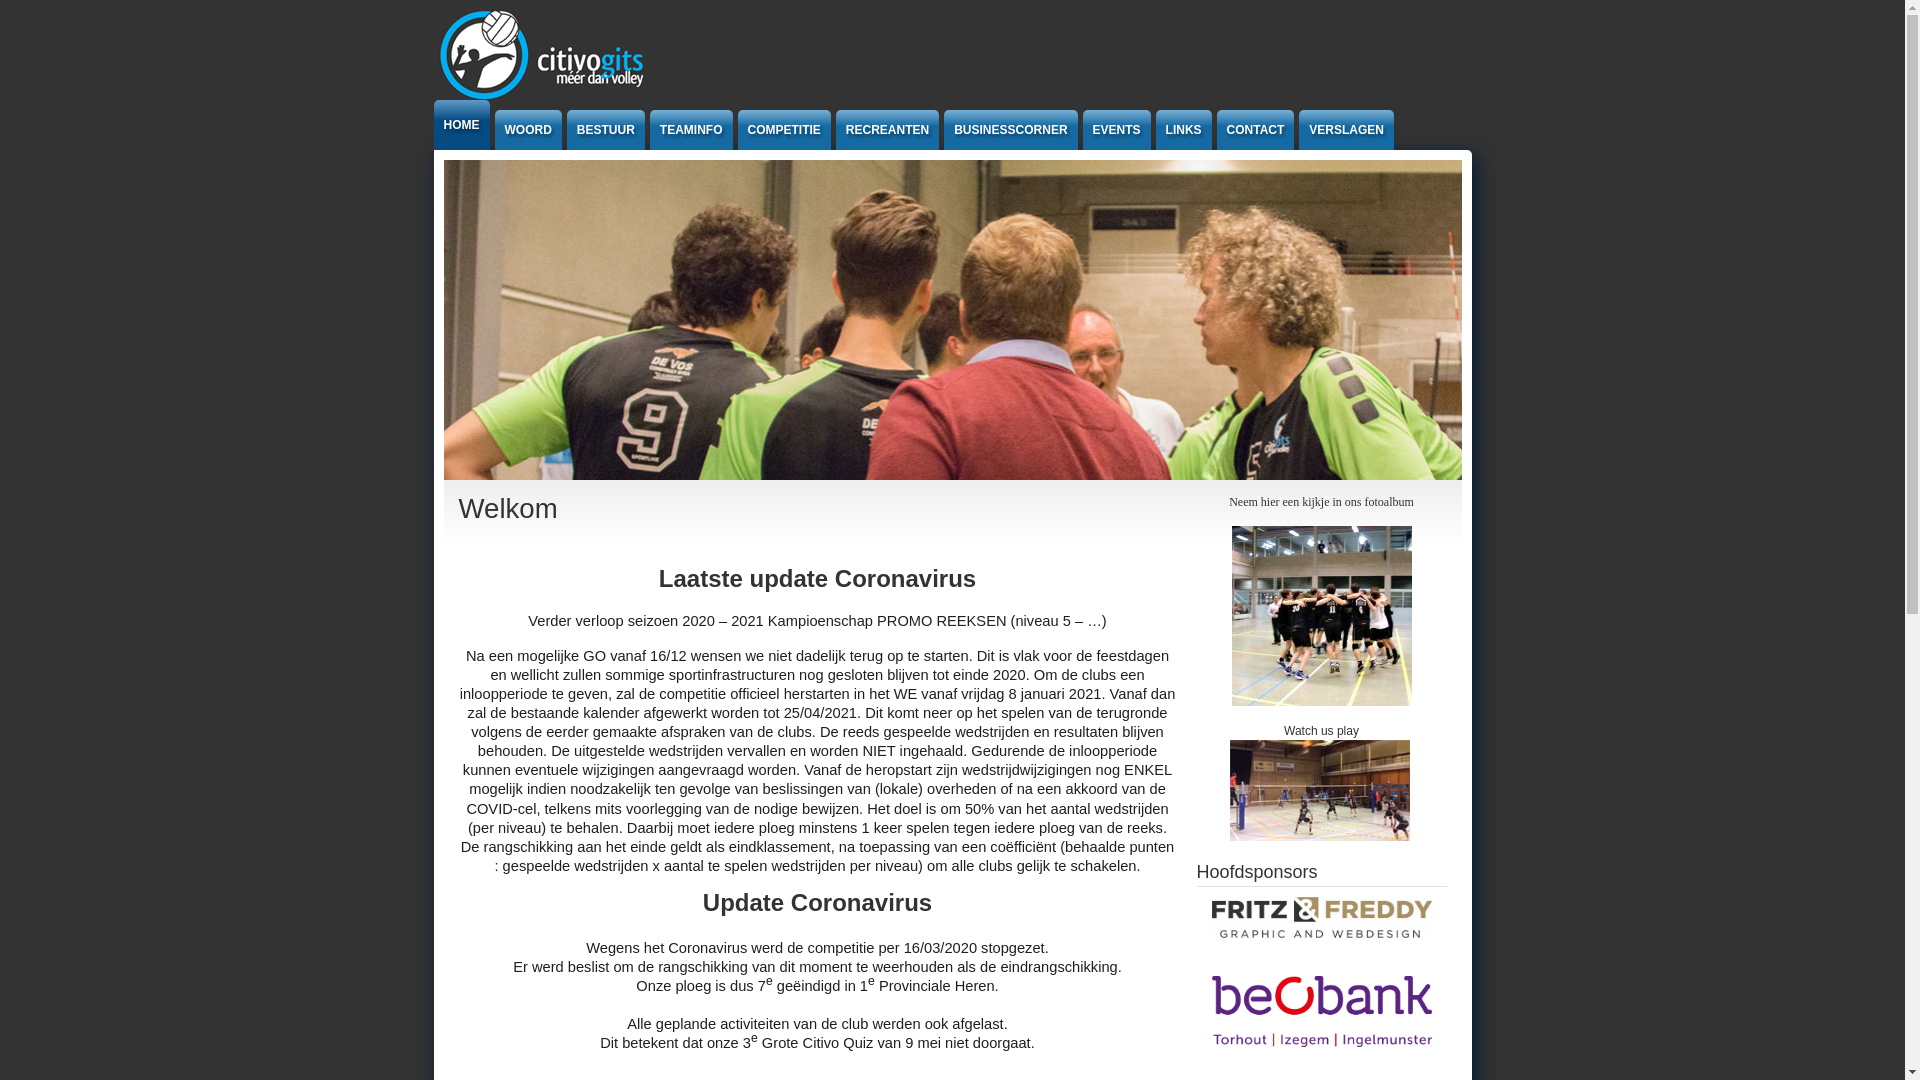  What do you see at coordinates (44, 10) in the screenshot?
I see `Jump to Content` at bounding box center [44, 10].